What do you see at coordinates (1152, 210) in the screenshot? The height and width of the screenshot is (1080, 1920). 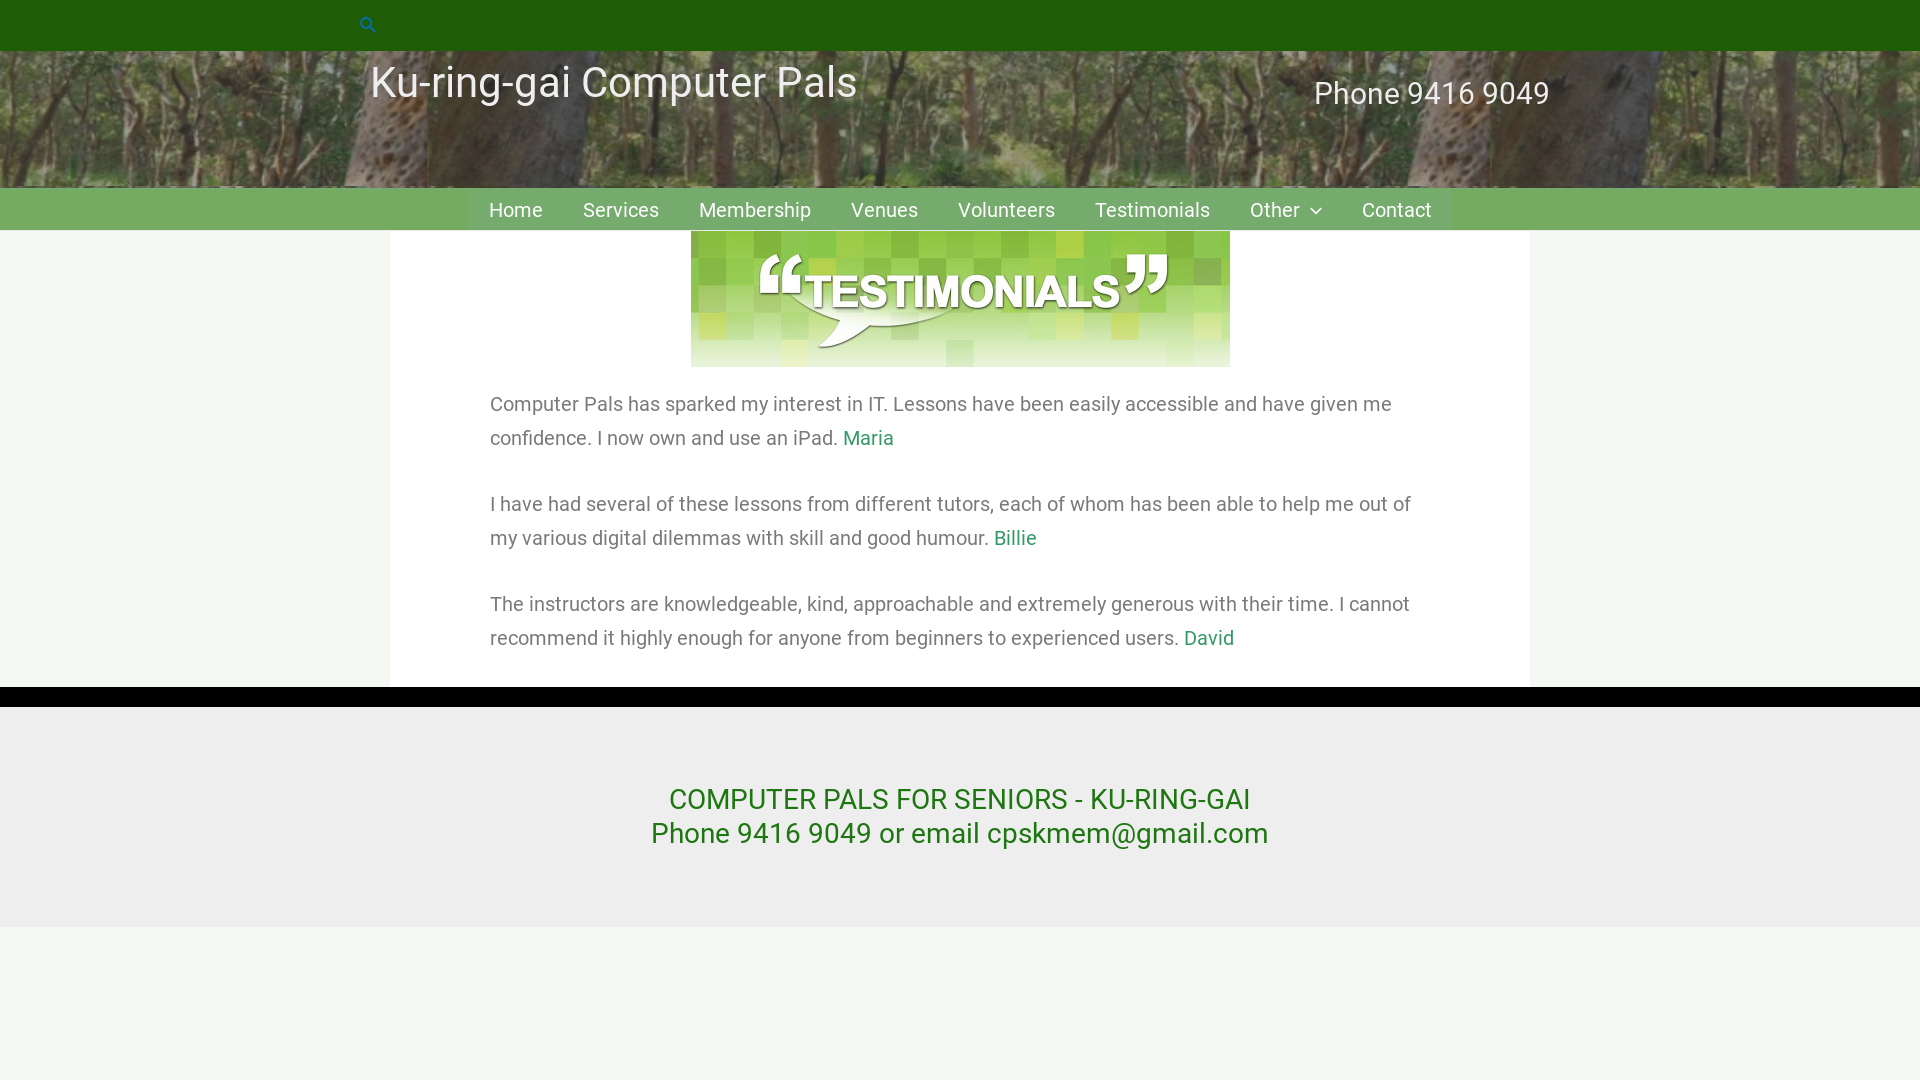 I see `Testimonials` at bounding box center [1152, 210].